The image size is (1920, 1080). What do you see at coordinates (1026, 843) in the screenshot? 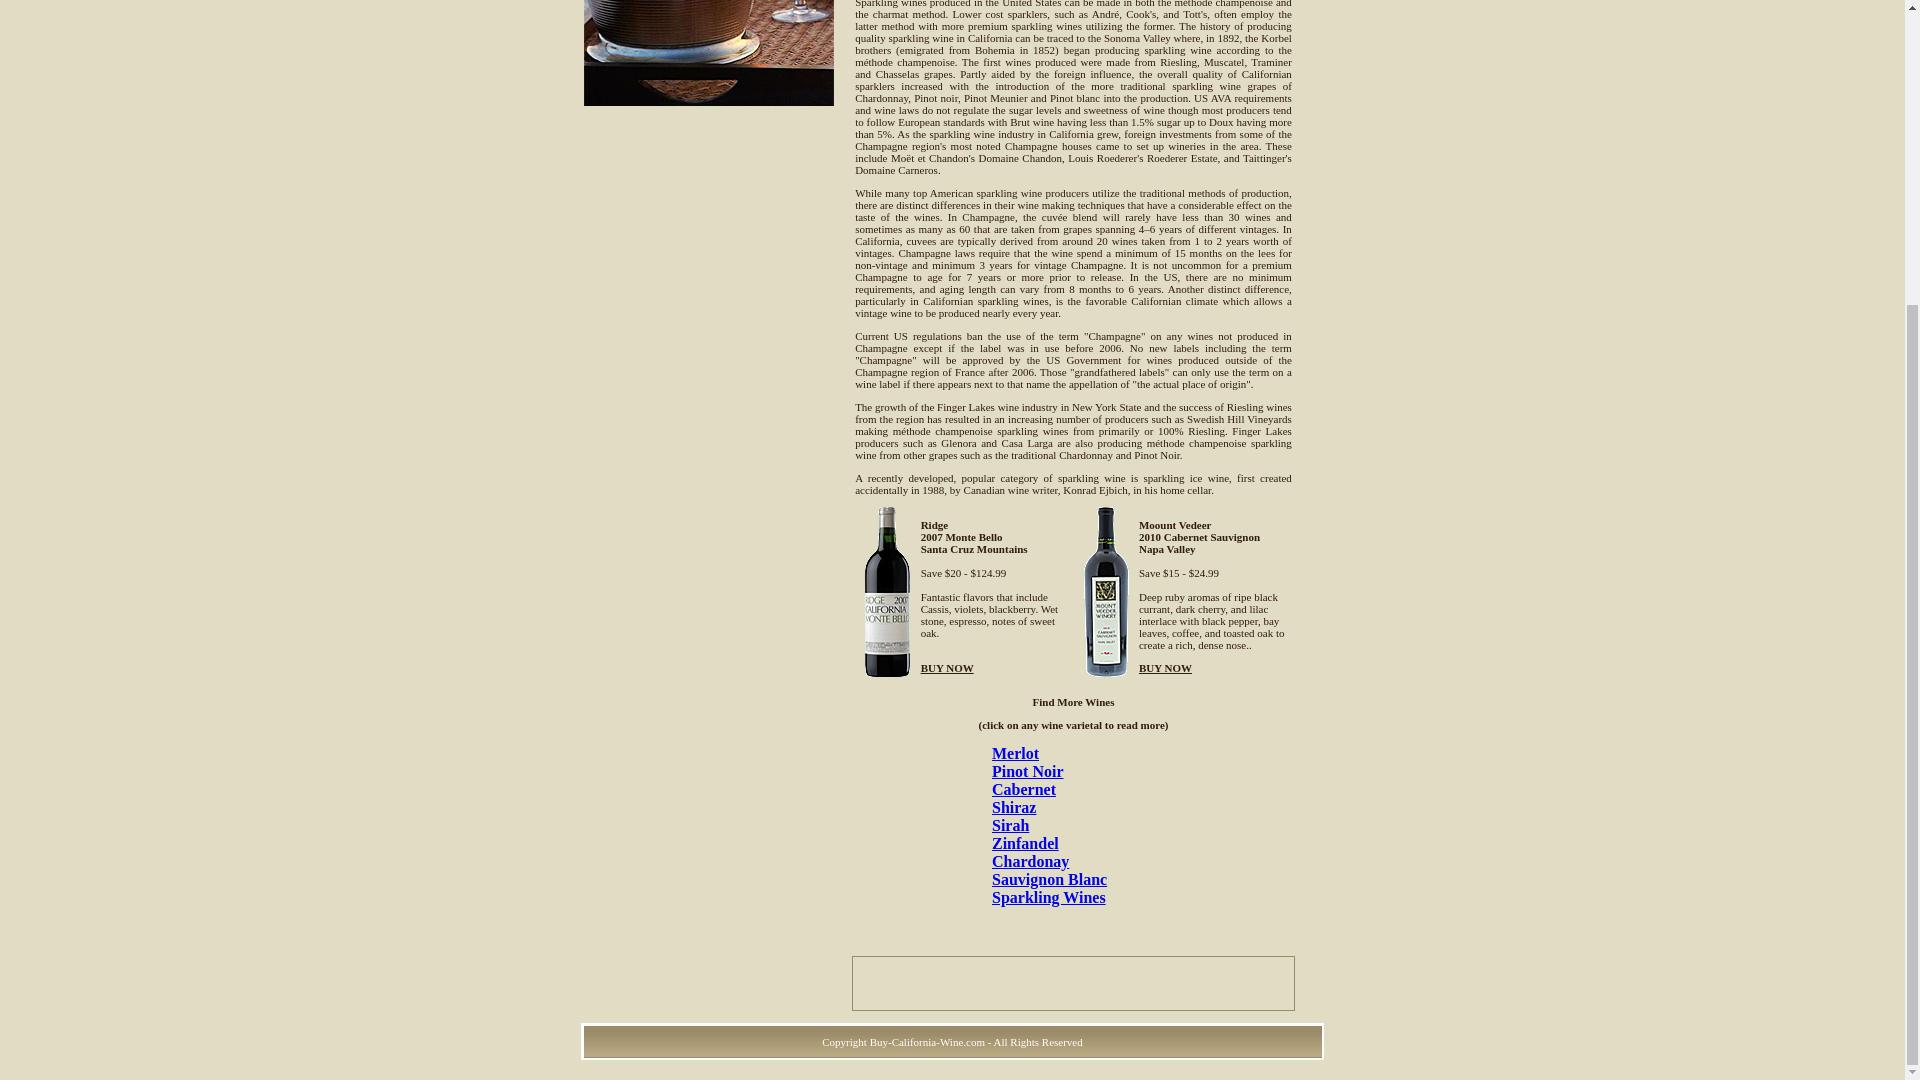
I see `Zinfandel` at bounding box center [1026, 843].